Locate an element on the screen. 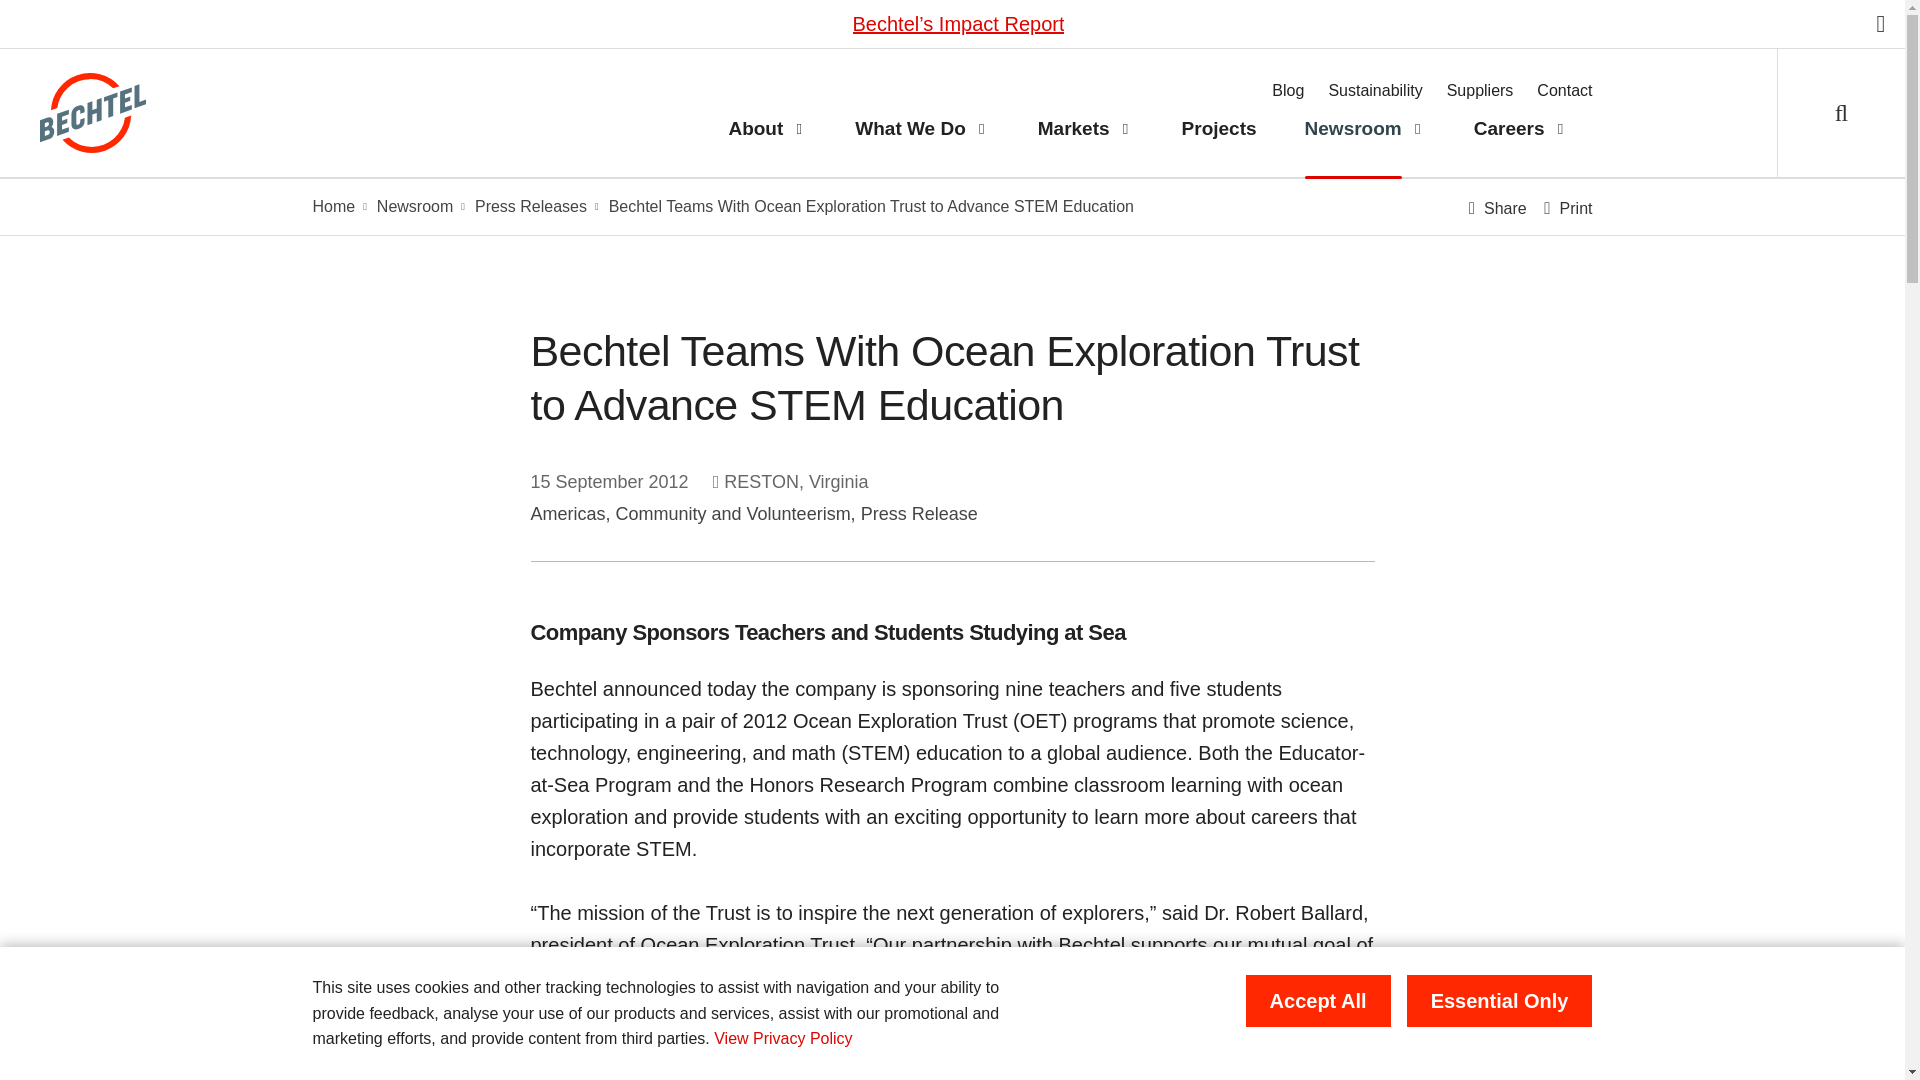 The height and width of the screenshot is (1080, 1920). Accept All is located at coordinates (1318, 1001).